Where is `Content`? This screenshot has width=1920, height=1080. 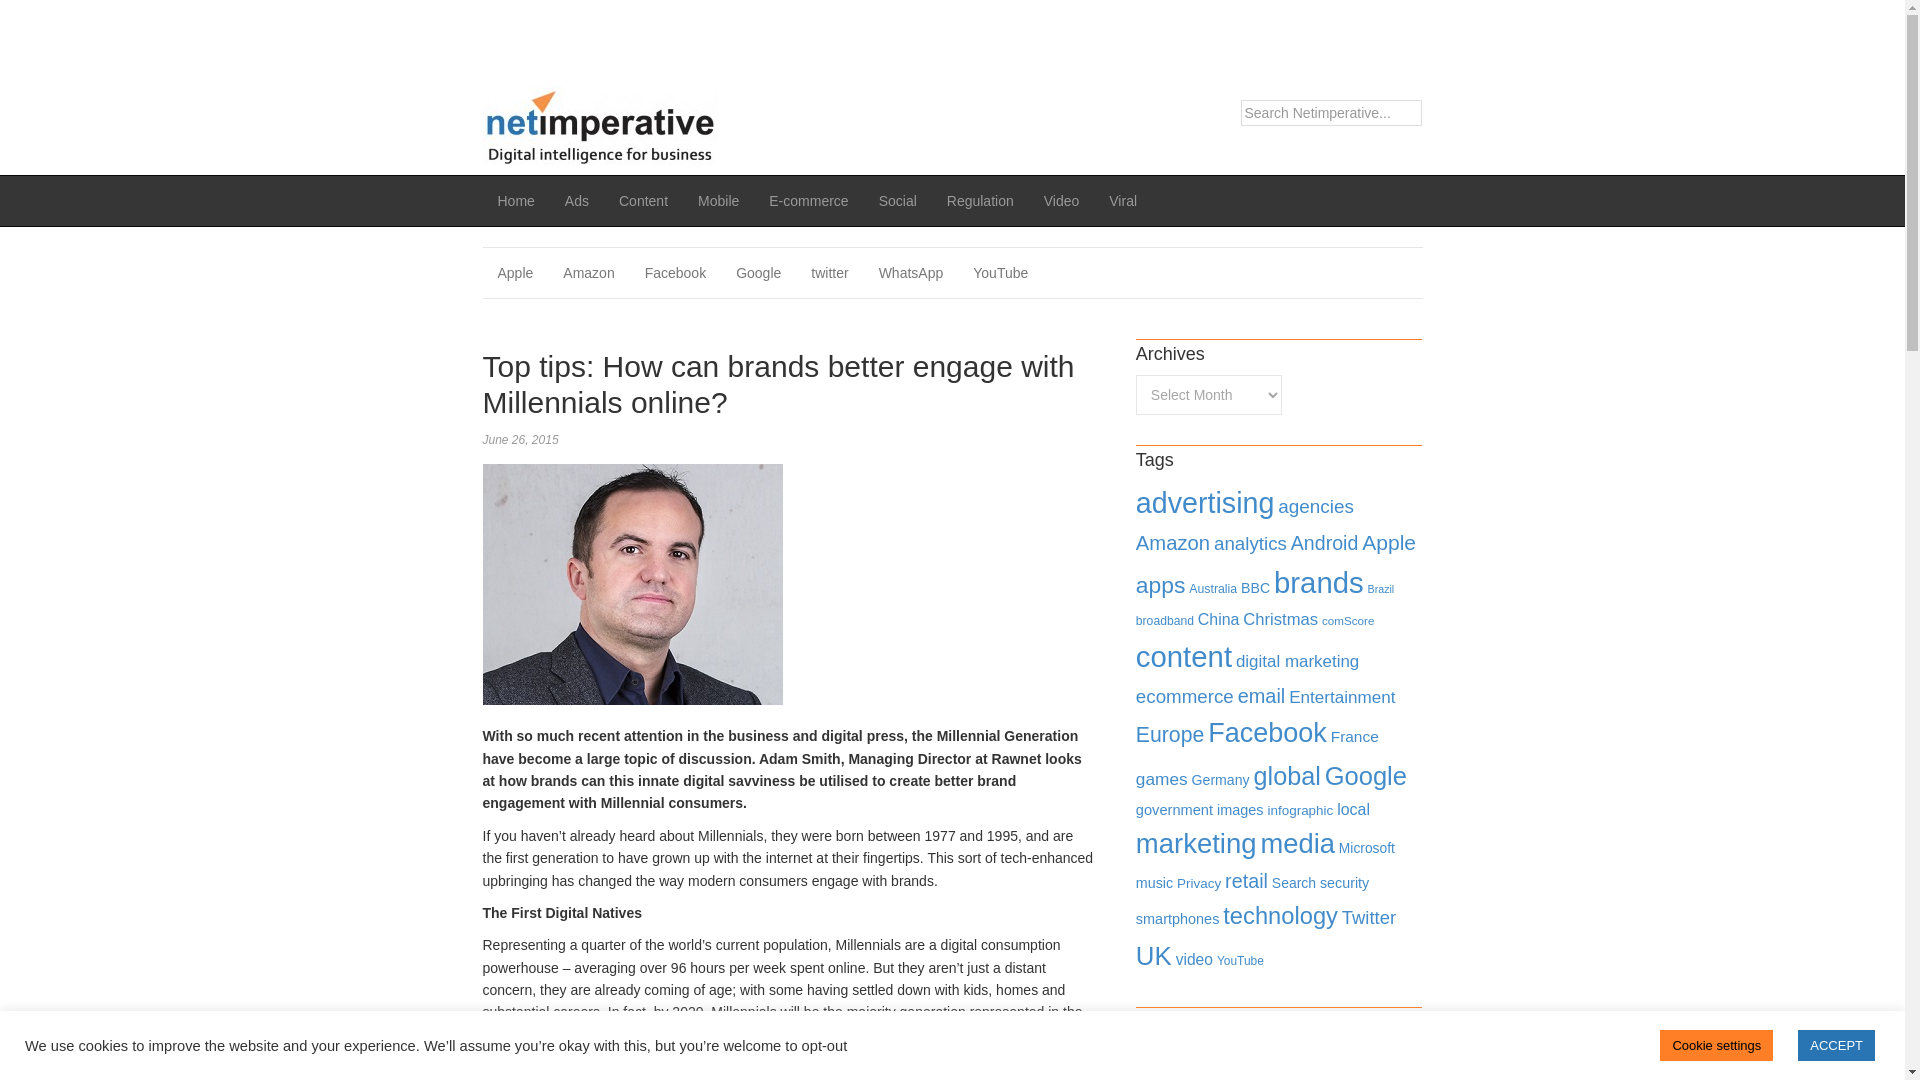
Content is located at coordinates (644, 200).